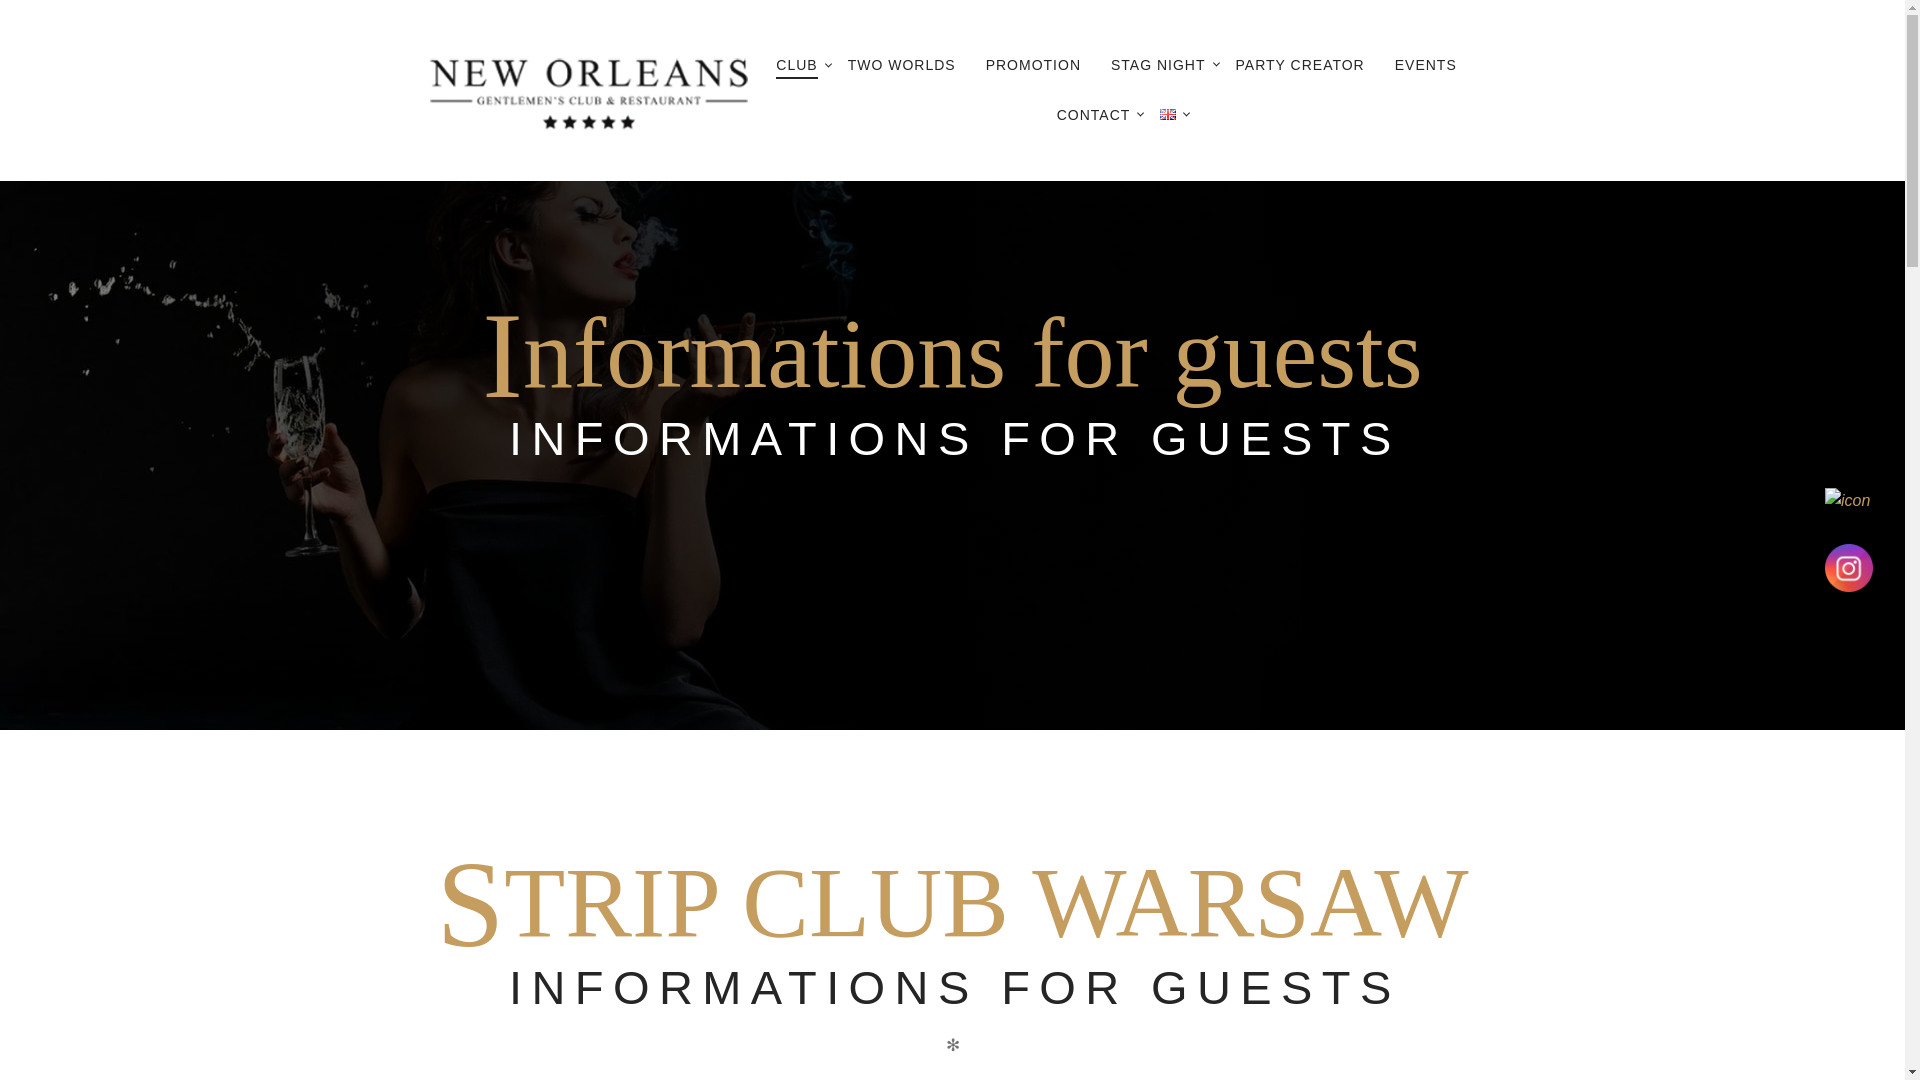 The width and height of the screenshot is (1920, 1080). What do you see at coordinates (1300, 64) in the screenshot?
I see `PARTY CREATOR` at bounding box center [1300, 64].